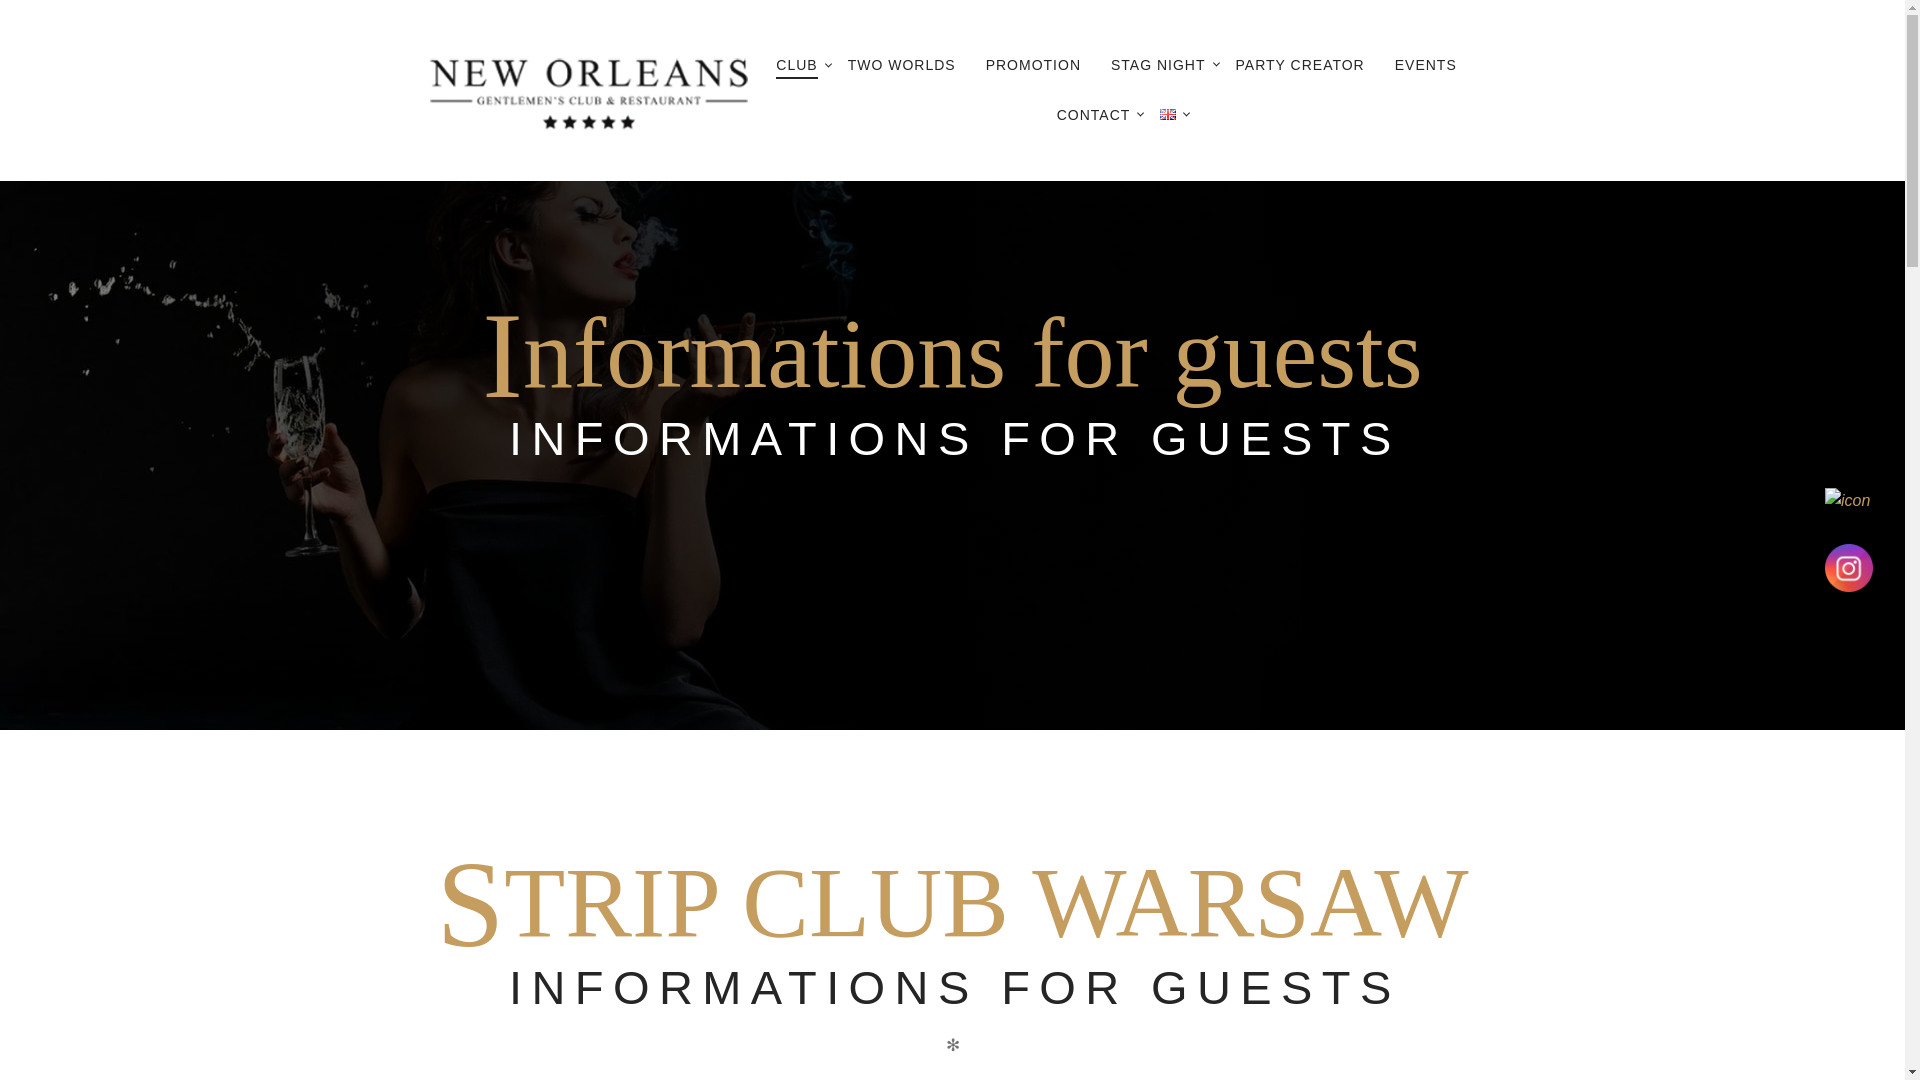 The width and height of the screenshot is (1920, 1080). What do you see at coordinates (1300, 64) in the screenshot?
I see `PARTY CREATOR` at bounding box center [1300, 64].